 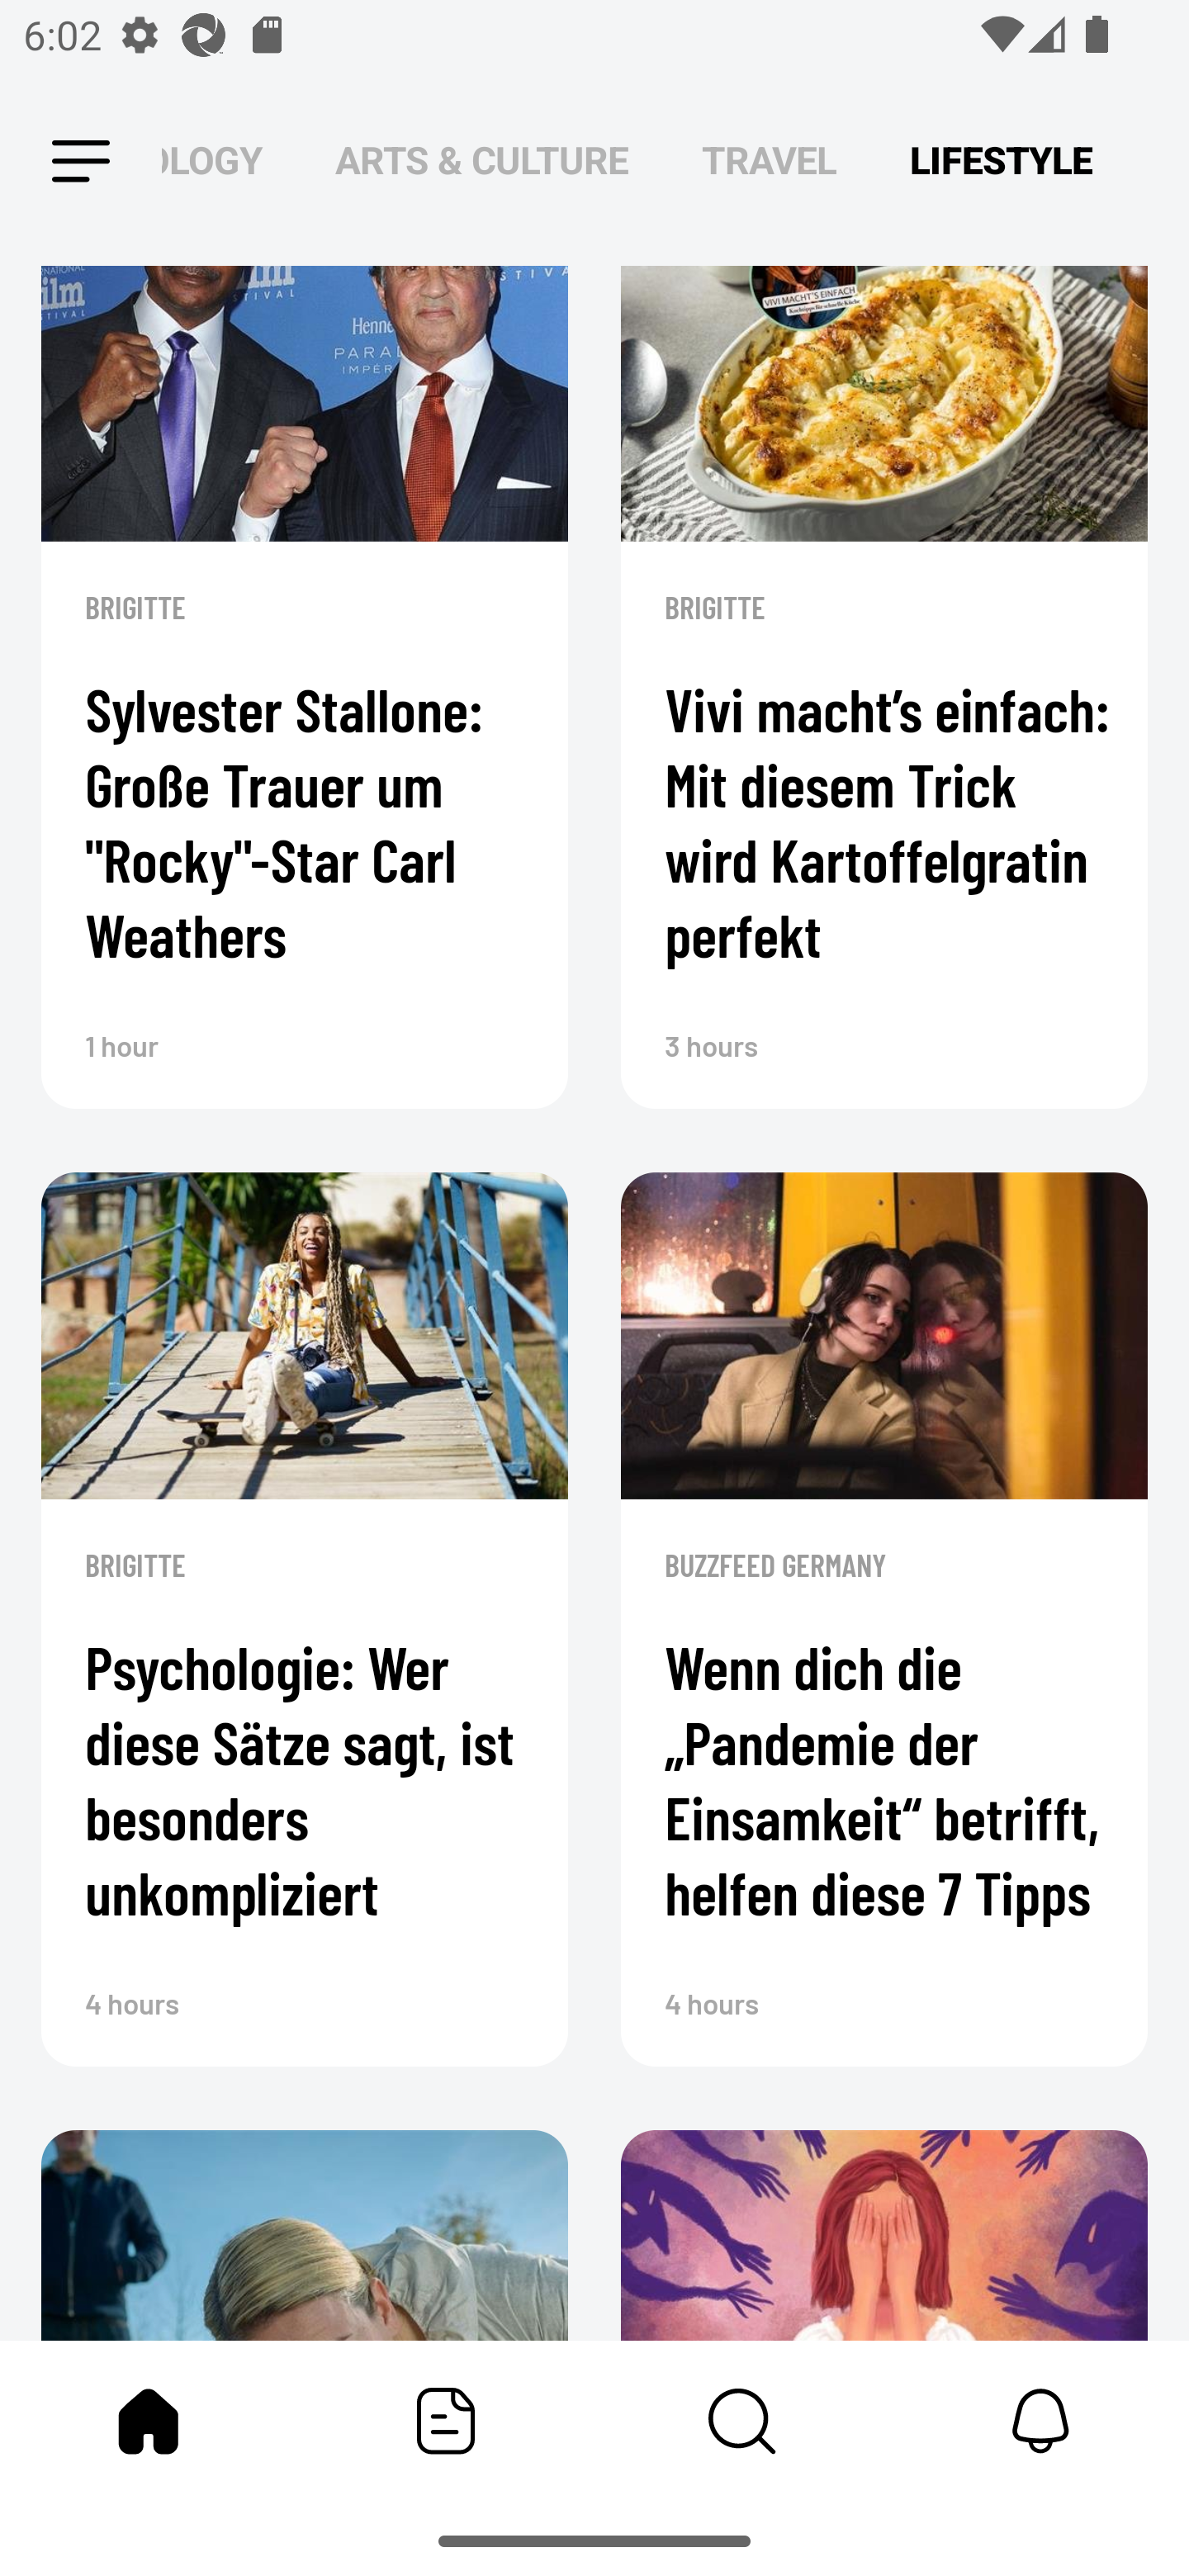 I want to click on Leading Icon, so click(x=81, y=162).